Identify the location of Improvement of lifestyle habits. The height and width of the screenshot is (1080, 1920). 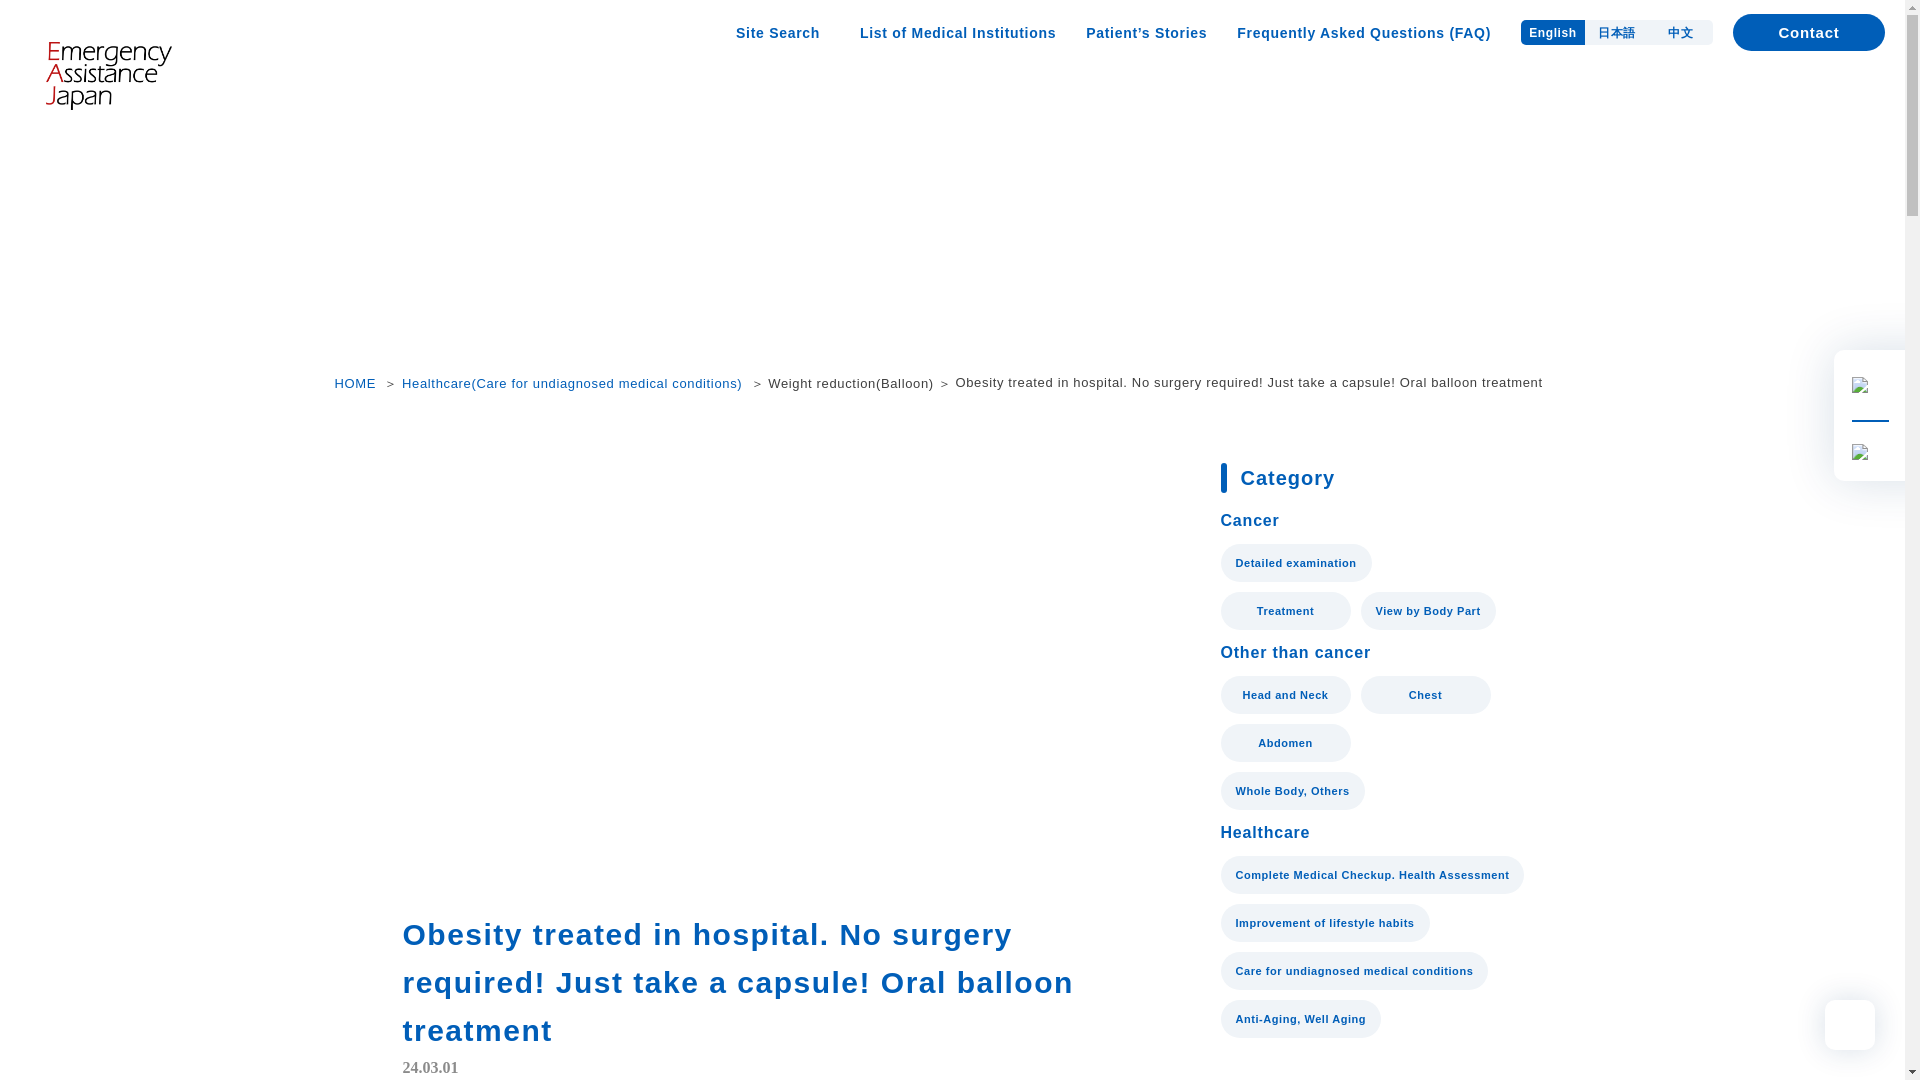
(1324, 922).